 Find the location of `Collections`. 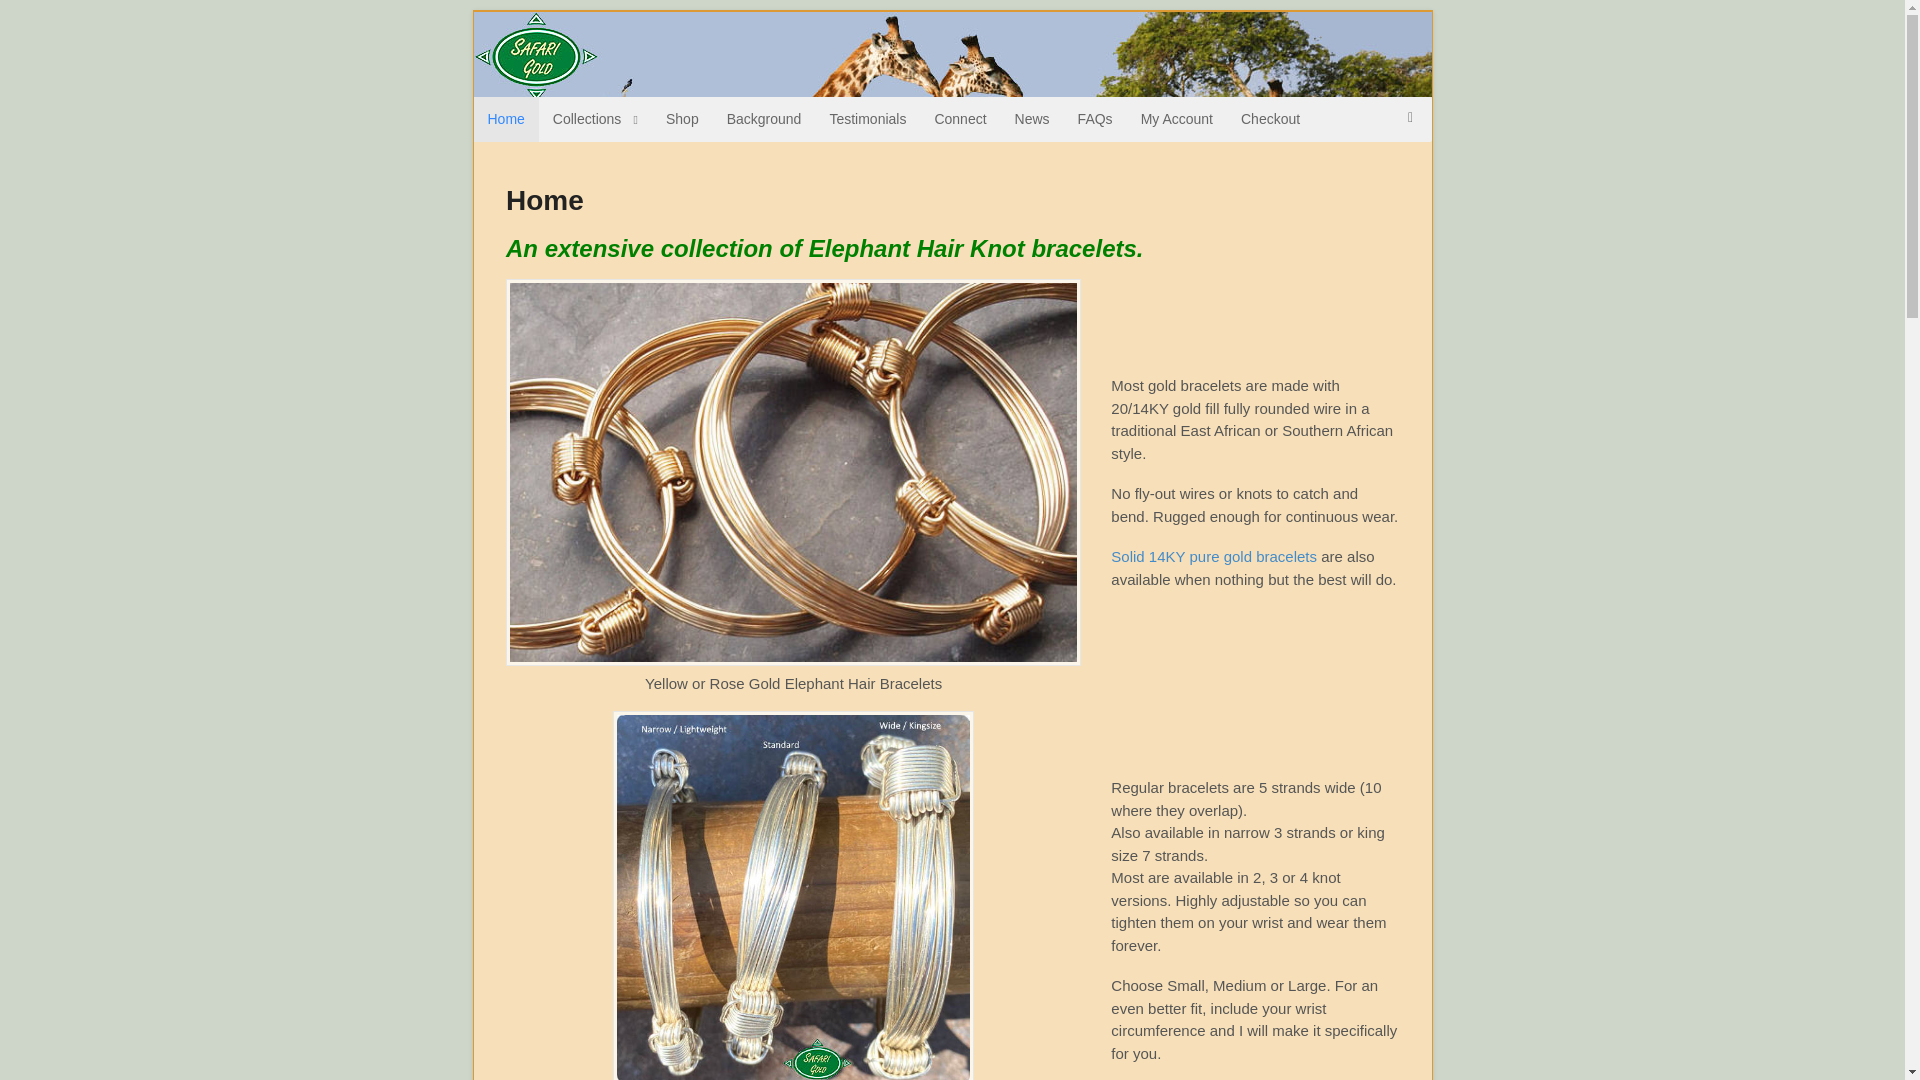

Collections is located at coordinates (596, 119).